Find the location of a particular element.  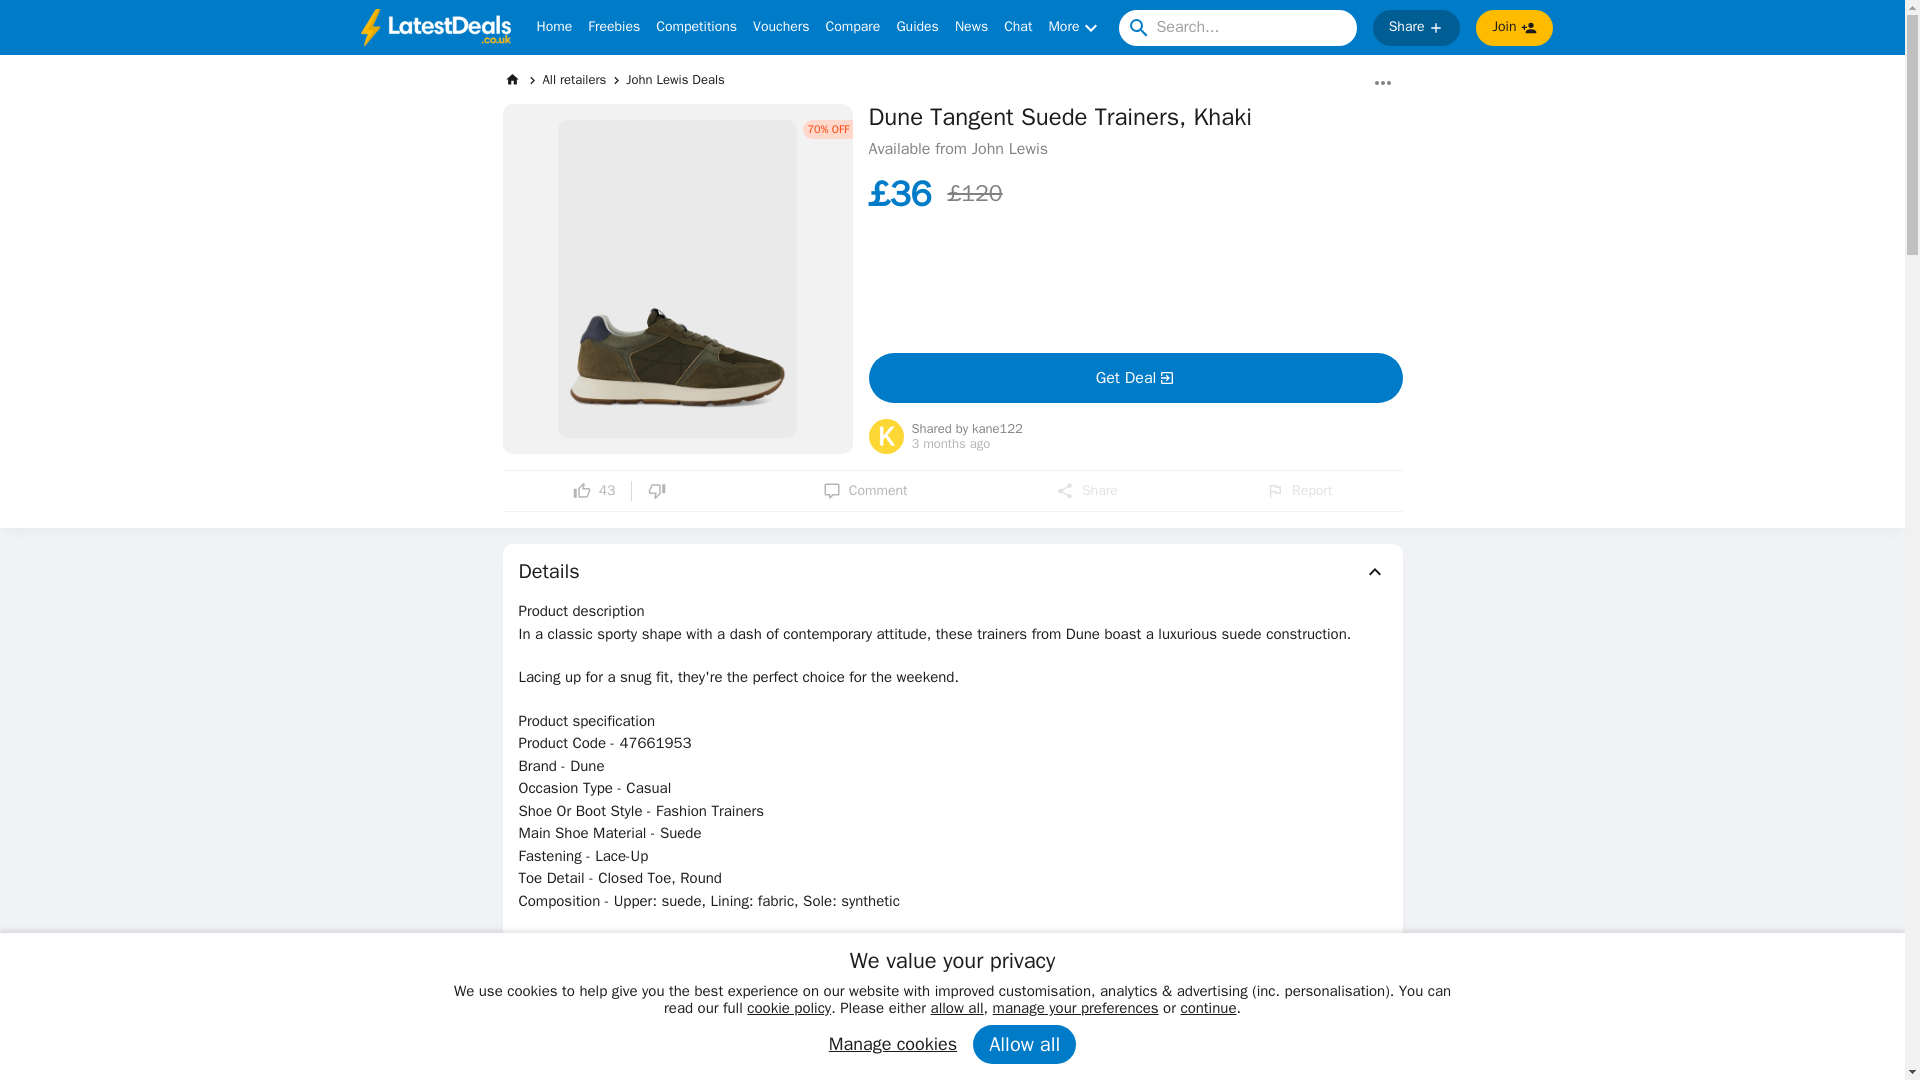

Vouchers is located at coordinates (780, 28).